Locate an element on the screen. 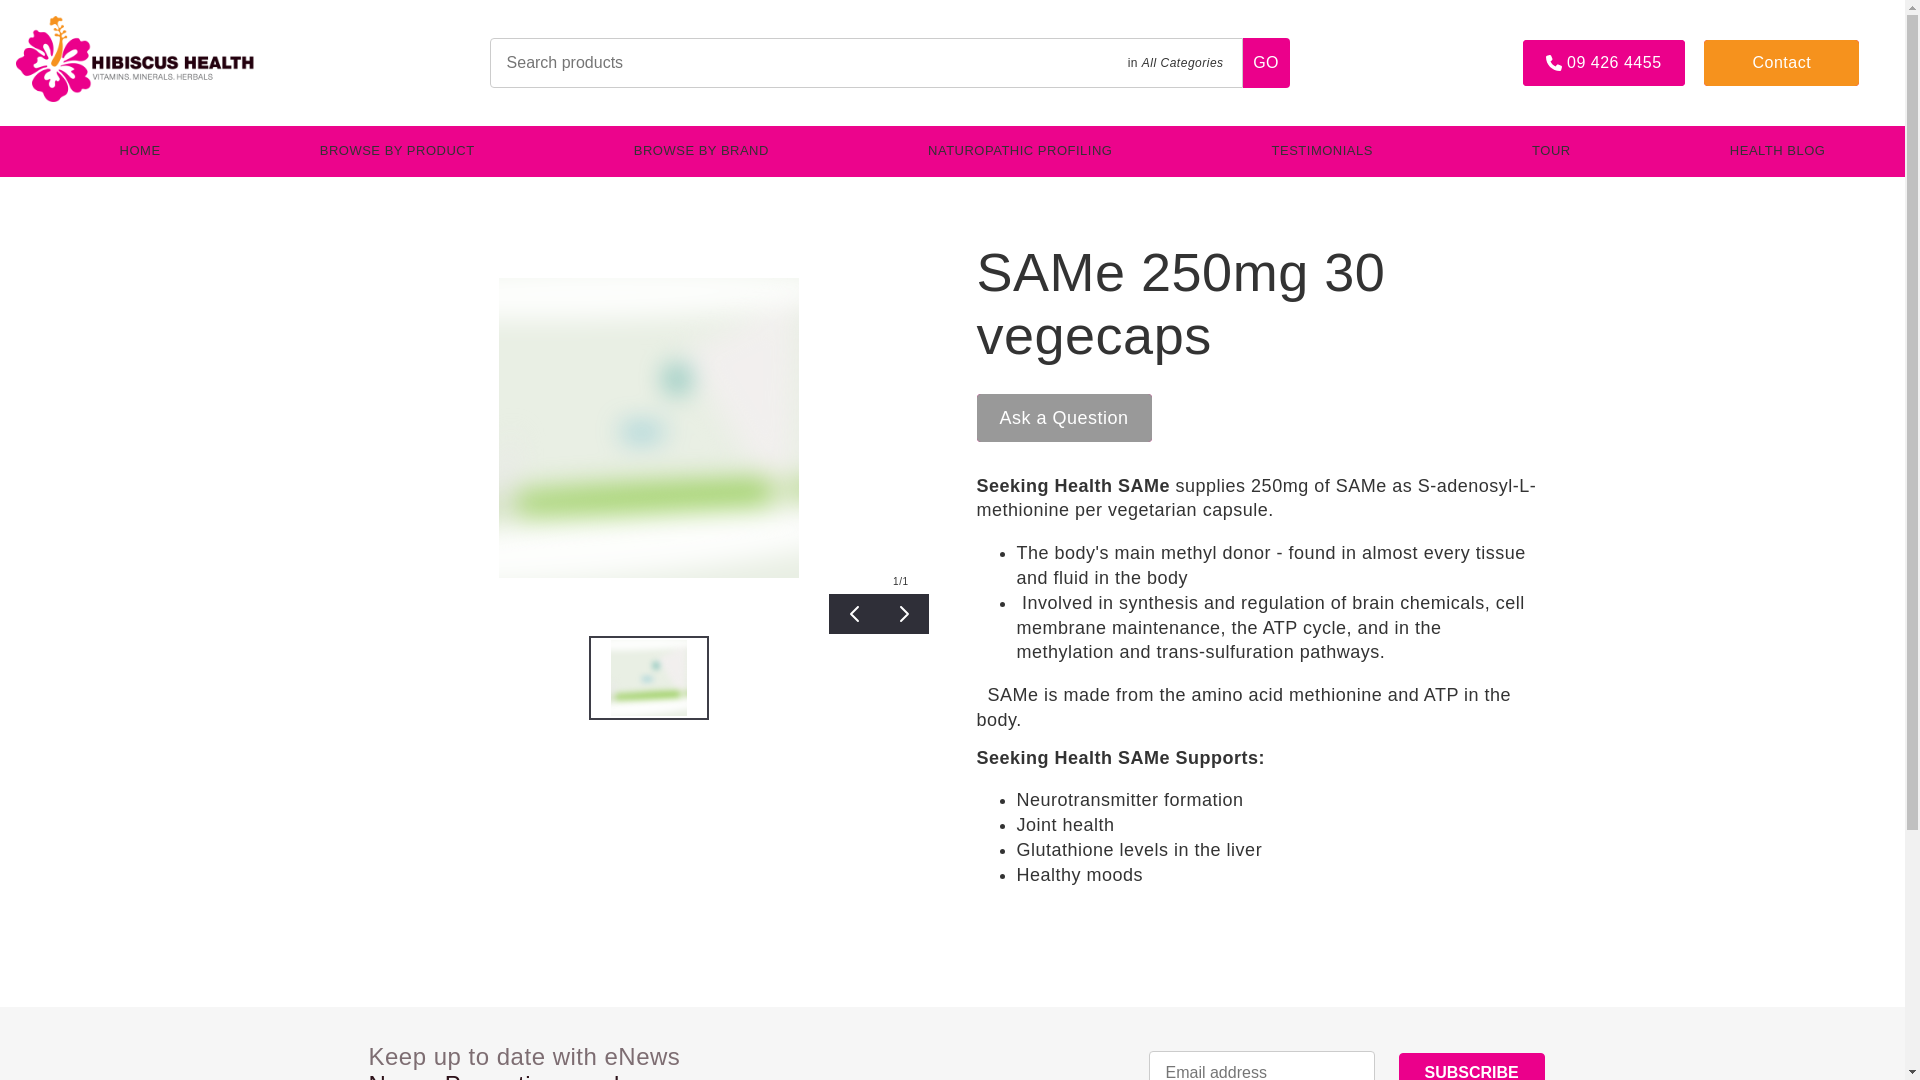 The image size is (1920, 1080). BROWSE BY PRODUCT is located at coordinates (397, 152).